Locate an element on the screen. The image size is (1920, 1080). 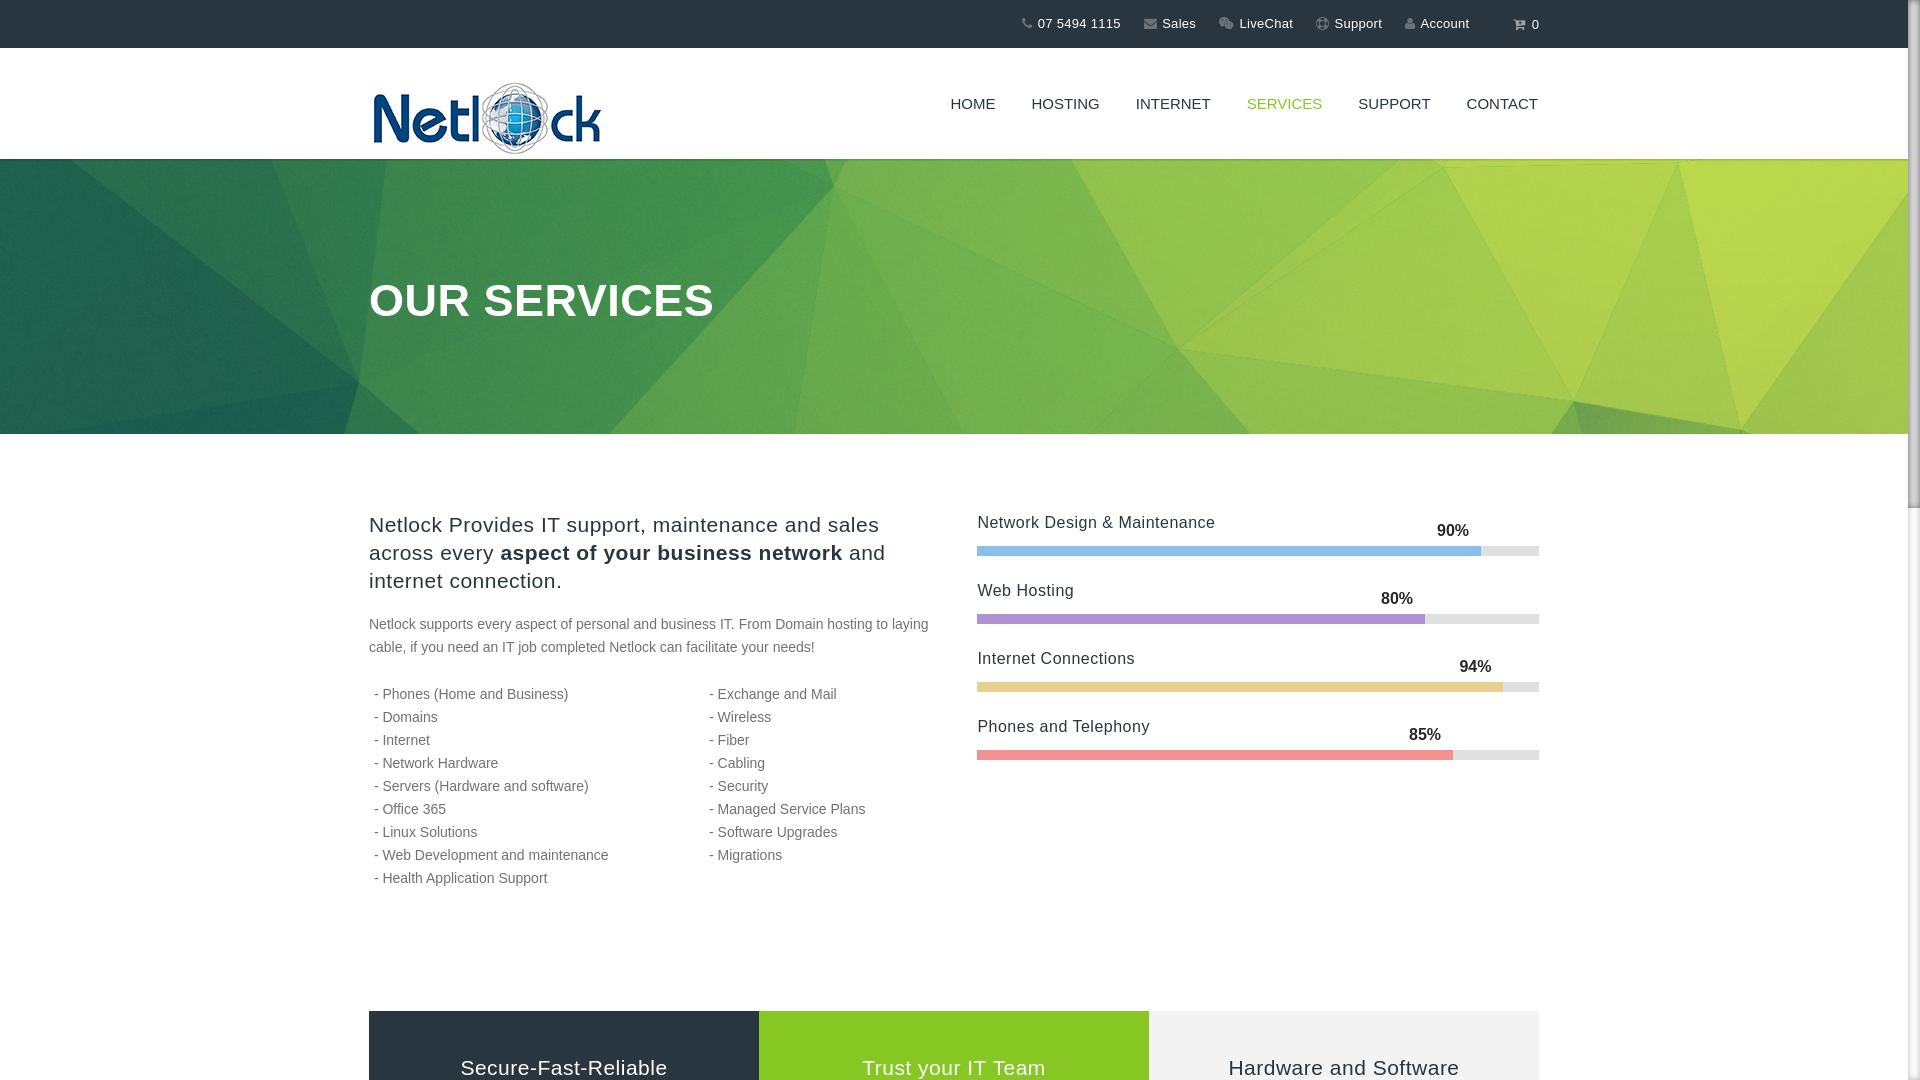
Account is located at coordinates (1437, 24).